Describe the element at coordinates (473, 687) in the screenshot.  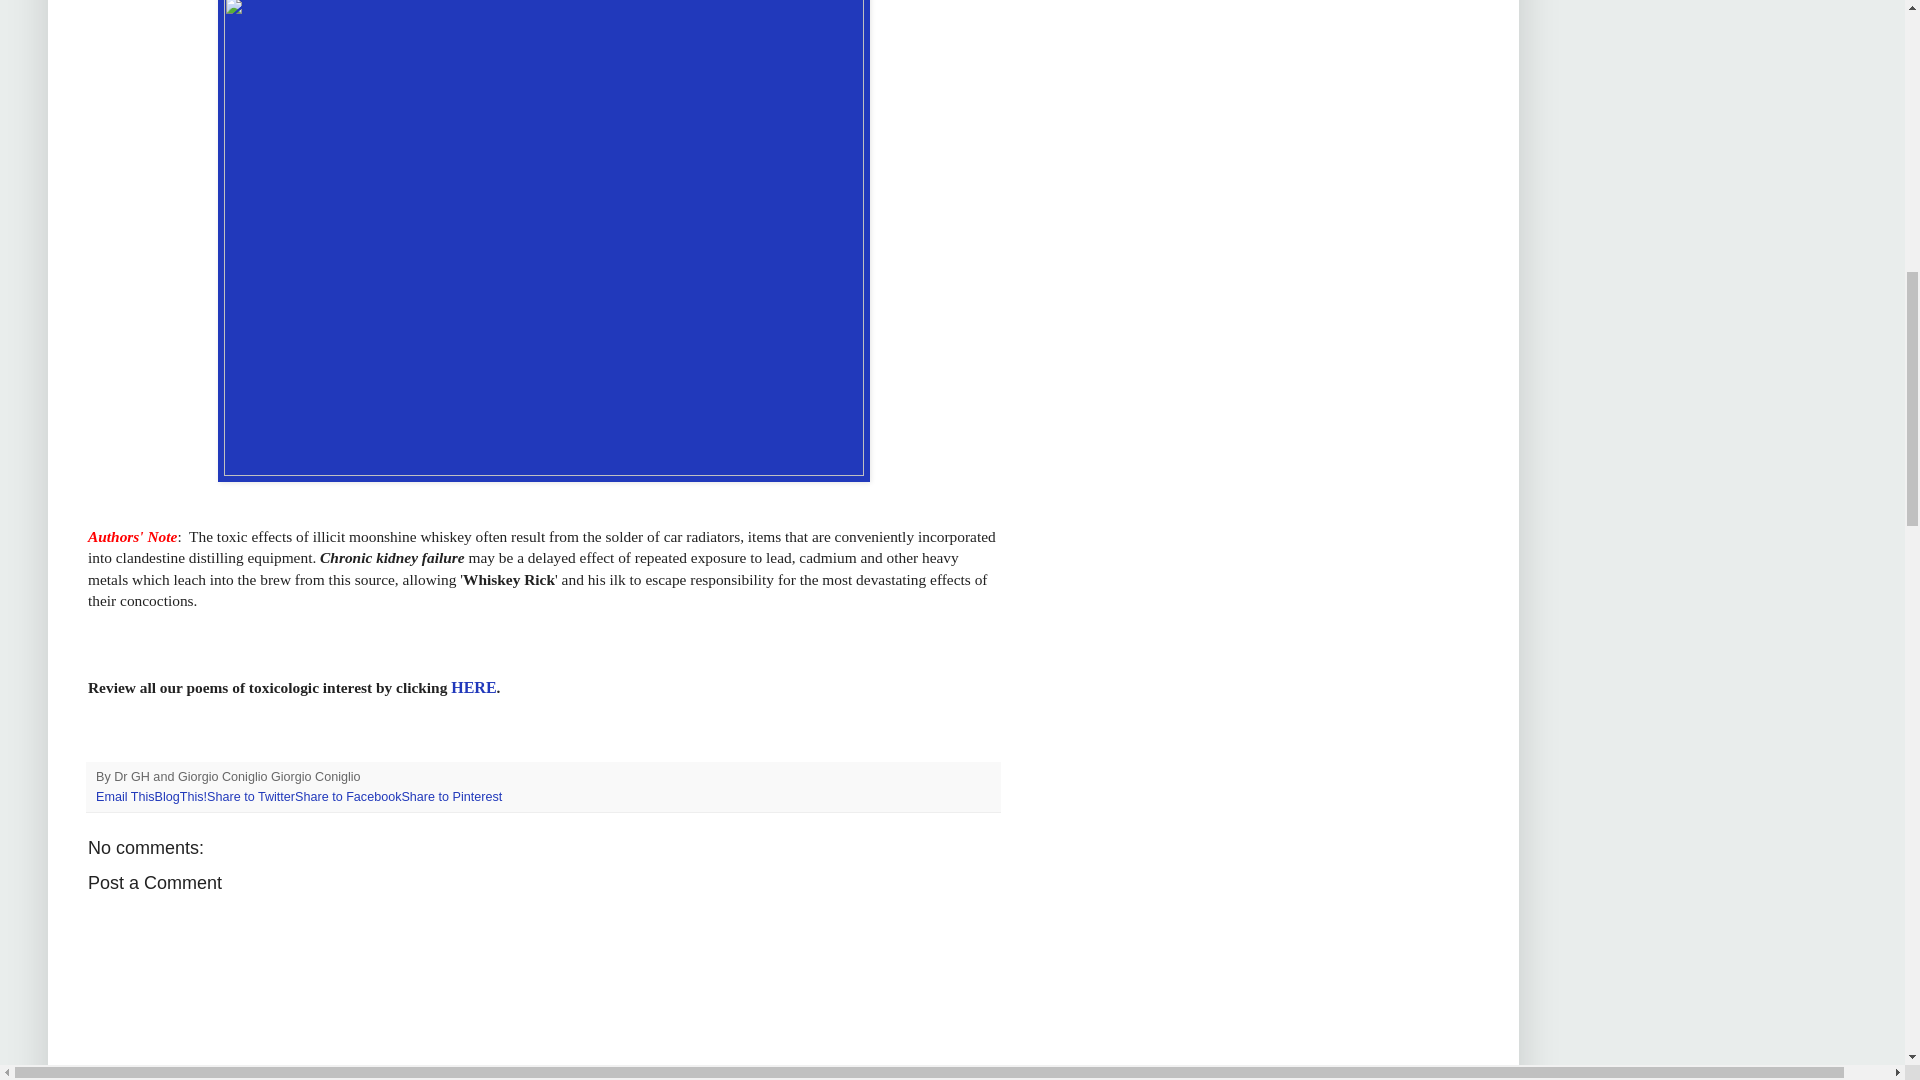
I see `HERE` at that location.